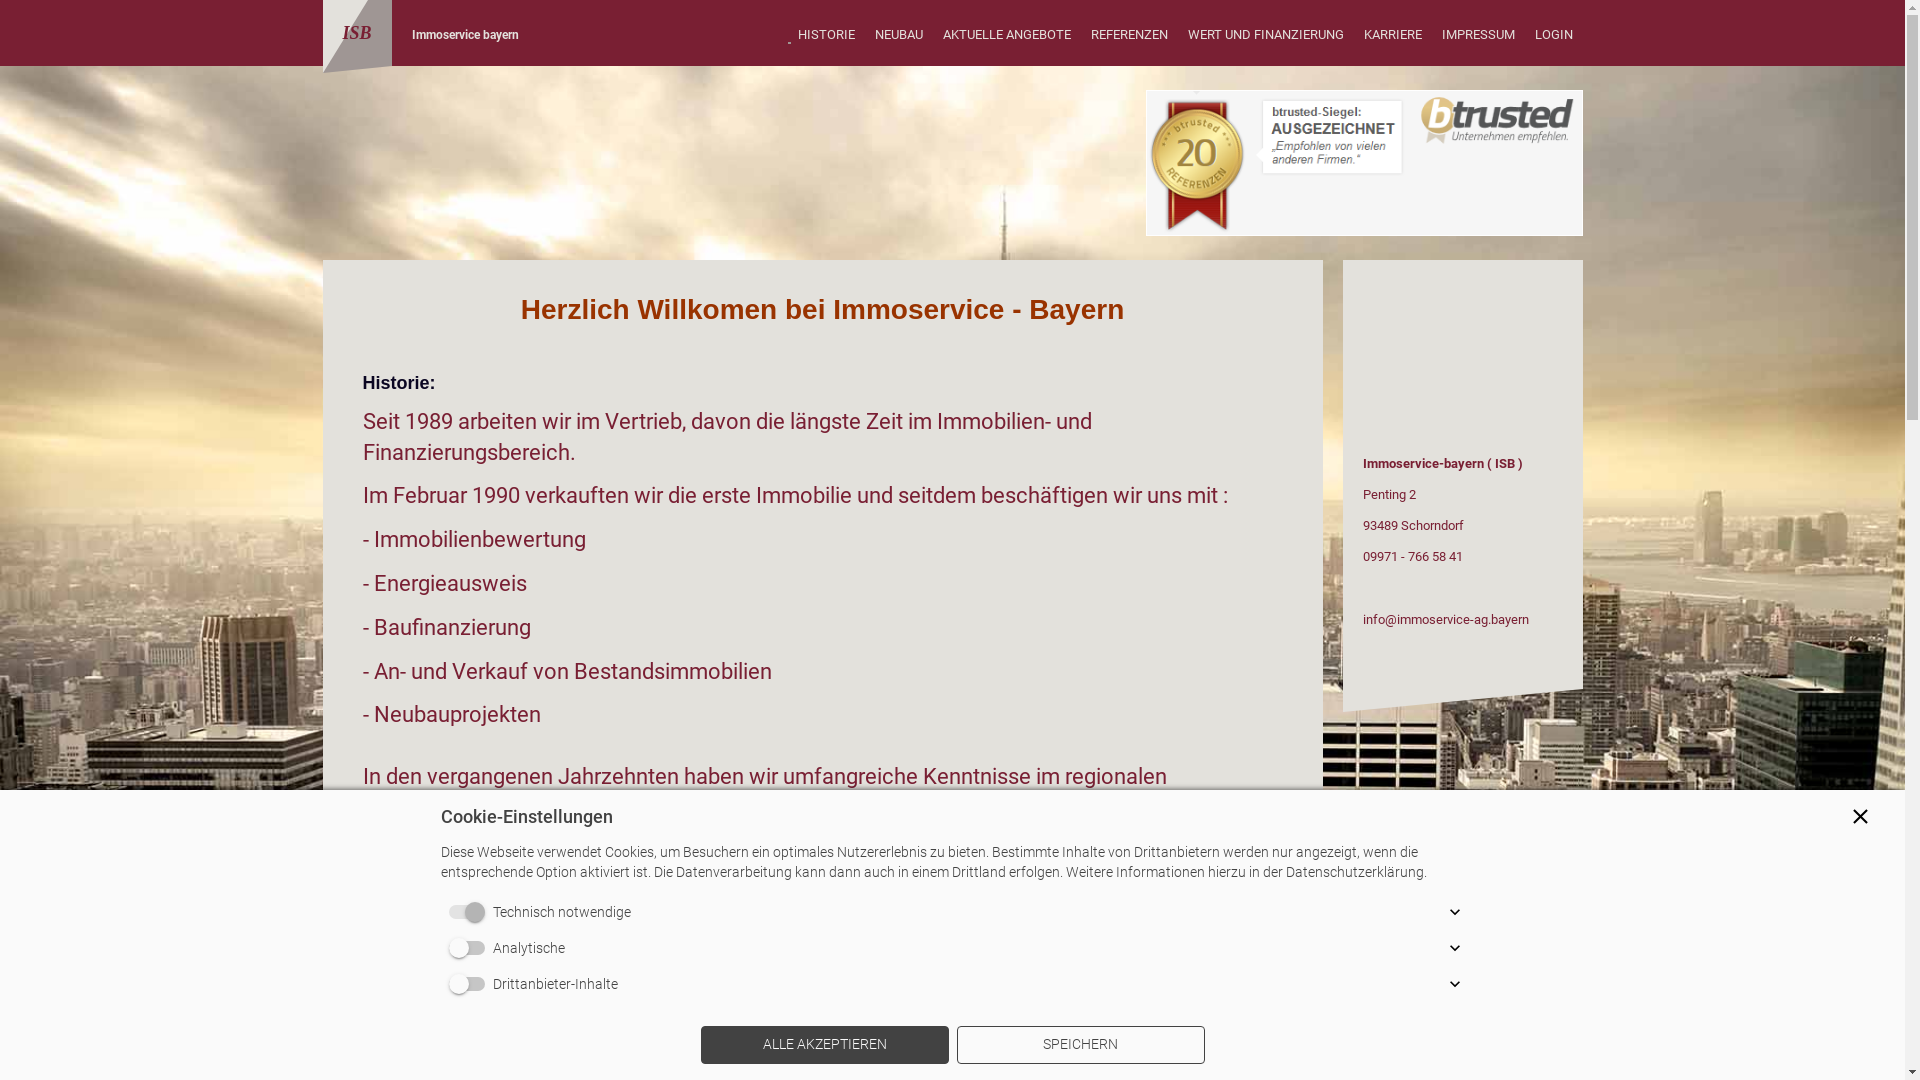 The height and width of the screenshot is (1080, 1920). Describe the element at coordinates (1266, 36) in the screenshot. I see `WERT UND FINANZIERUNG` at that location.